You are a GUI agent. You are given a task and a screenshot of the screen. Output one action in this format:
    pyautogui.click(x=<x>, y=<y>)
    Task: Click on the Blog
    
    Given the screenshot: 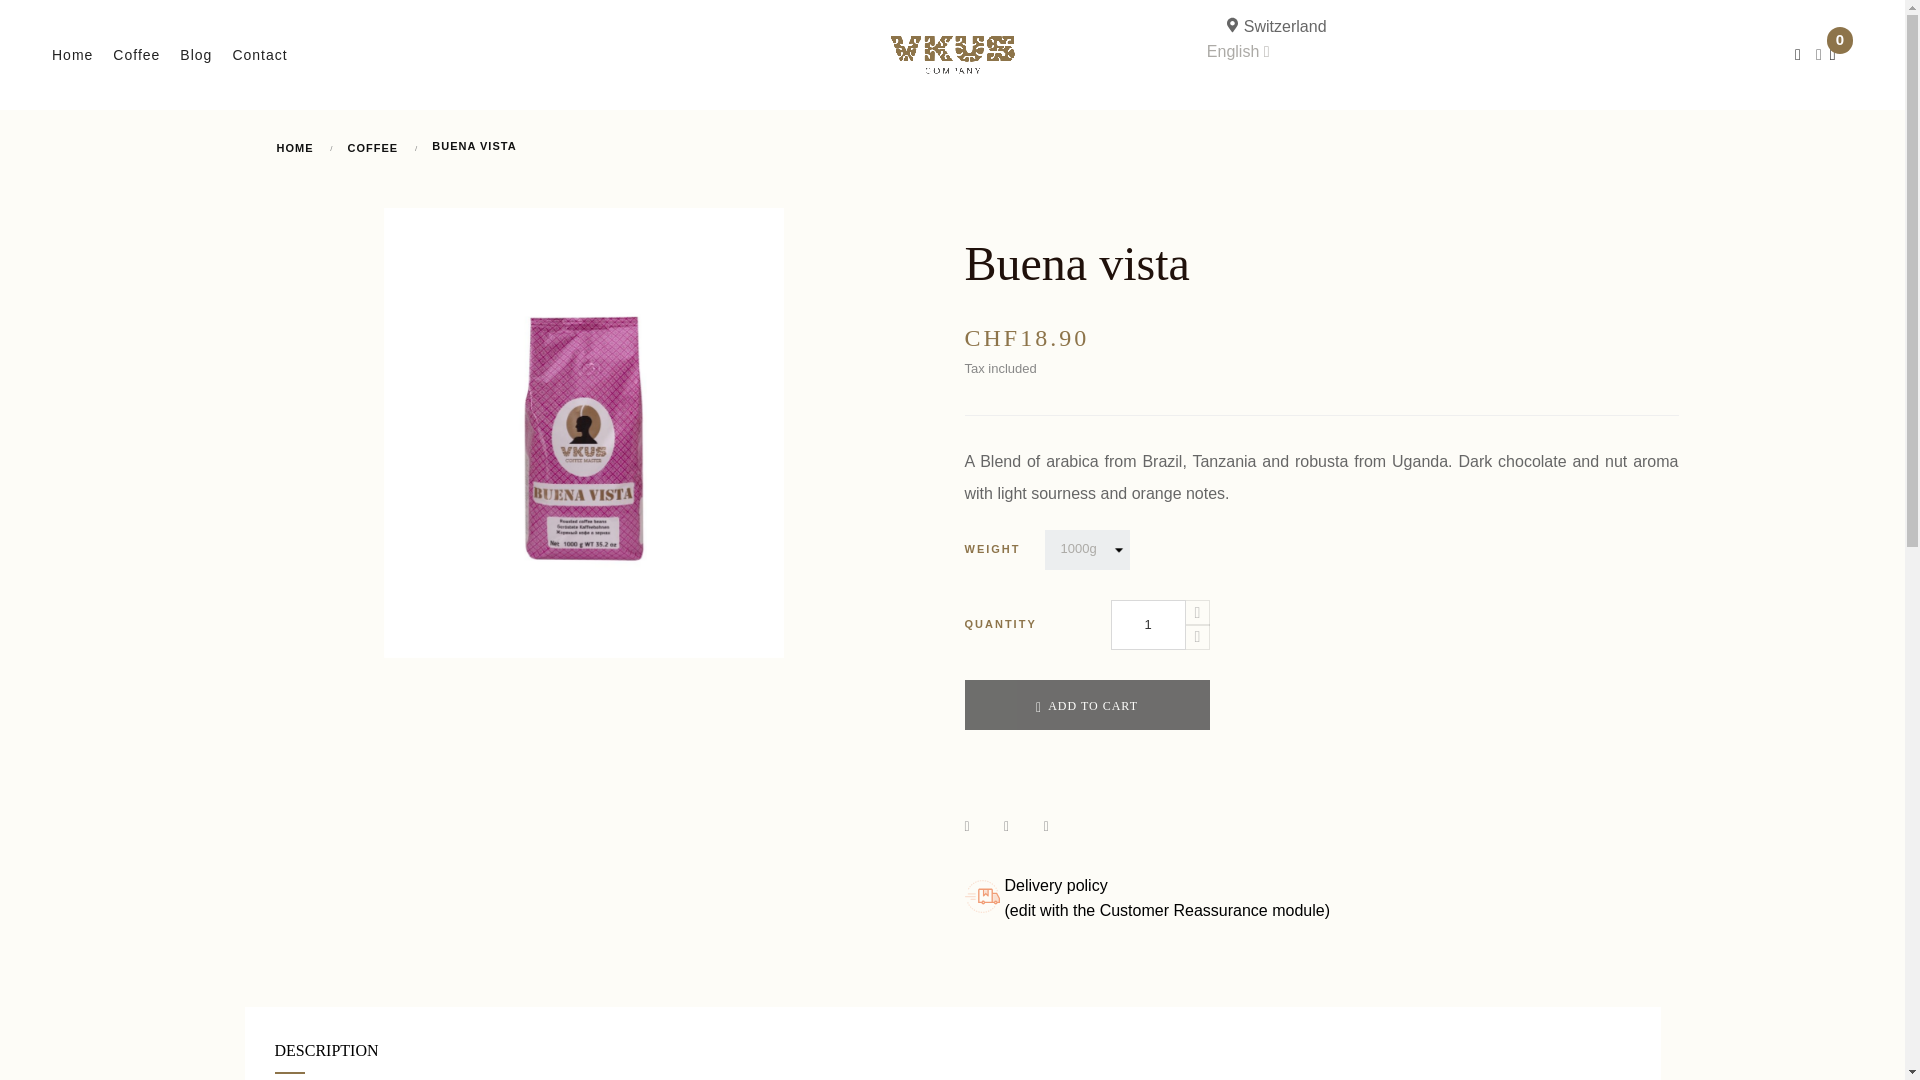 What is the action you would take?
    pyautogui.click(x=196, y=54)
    